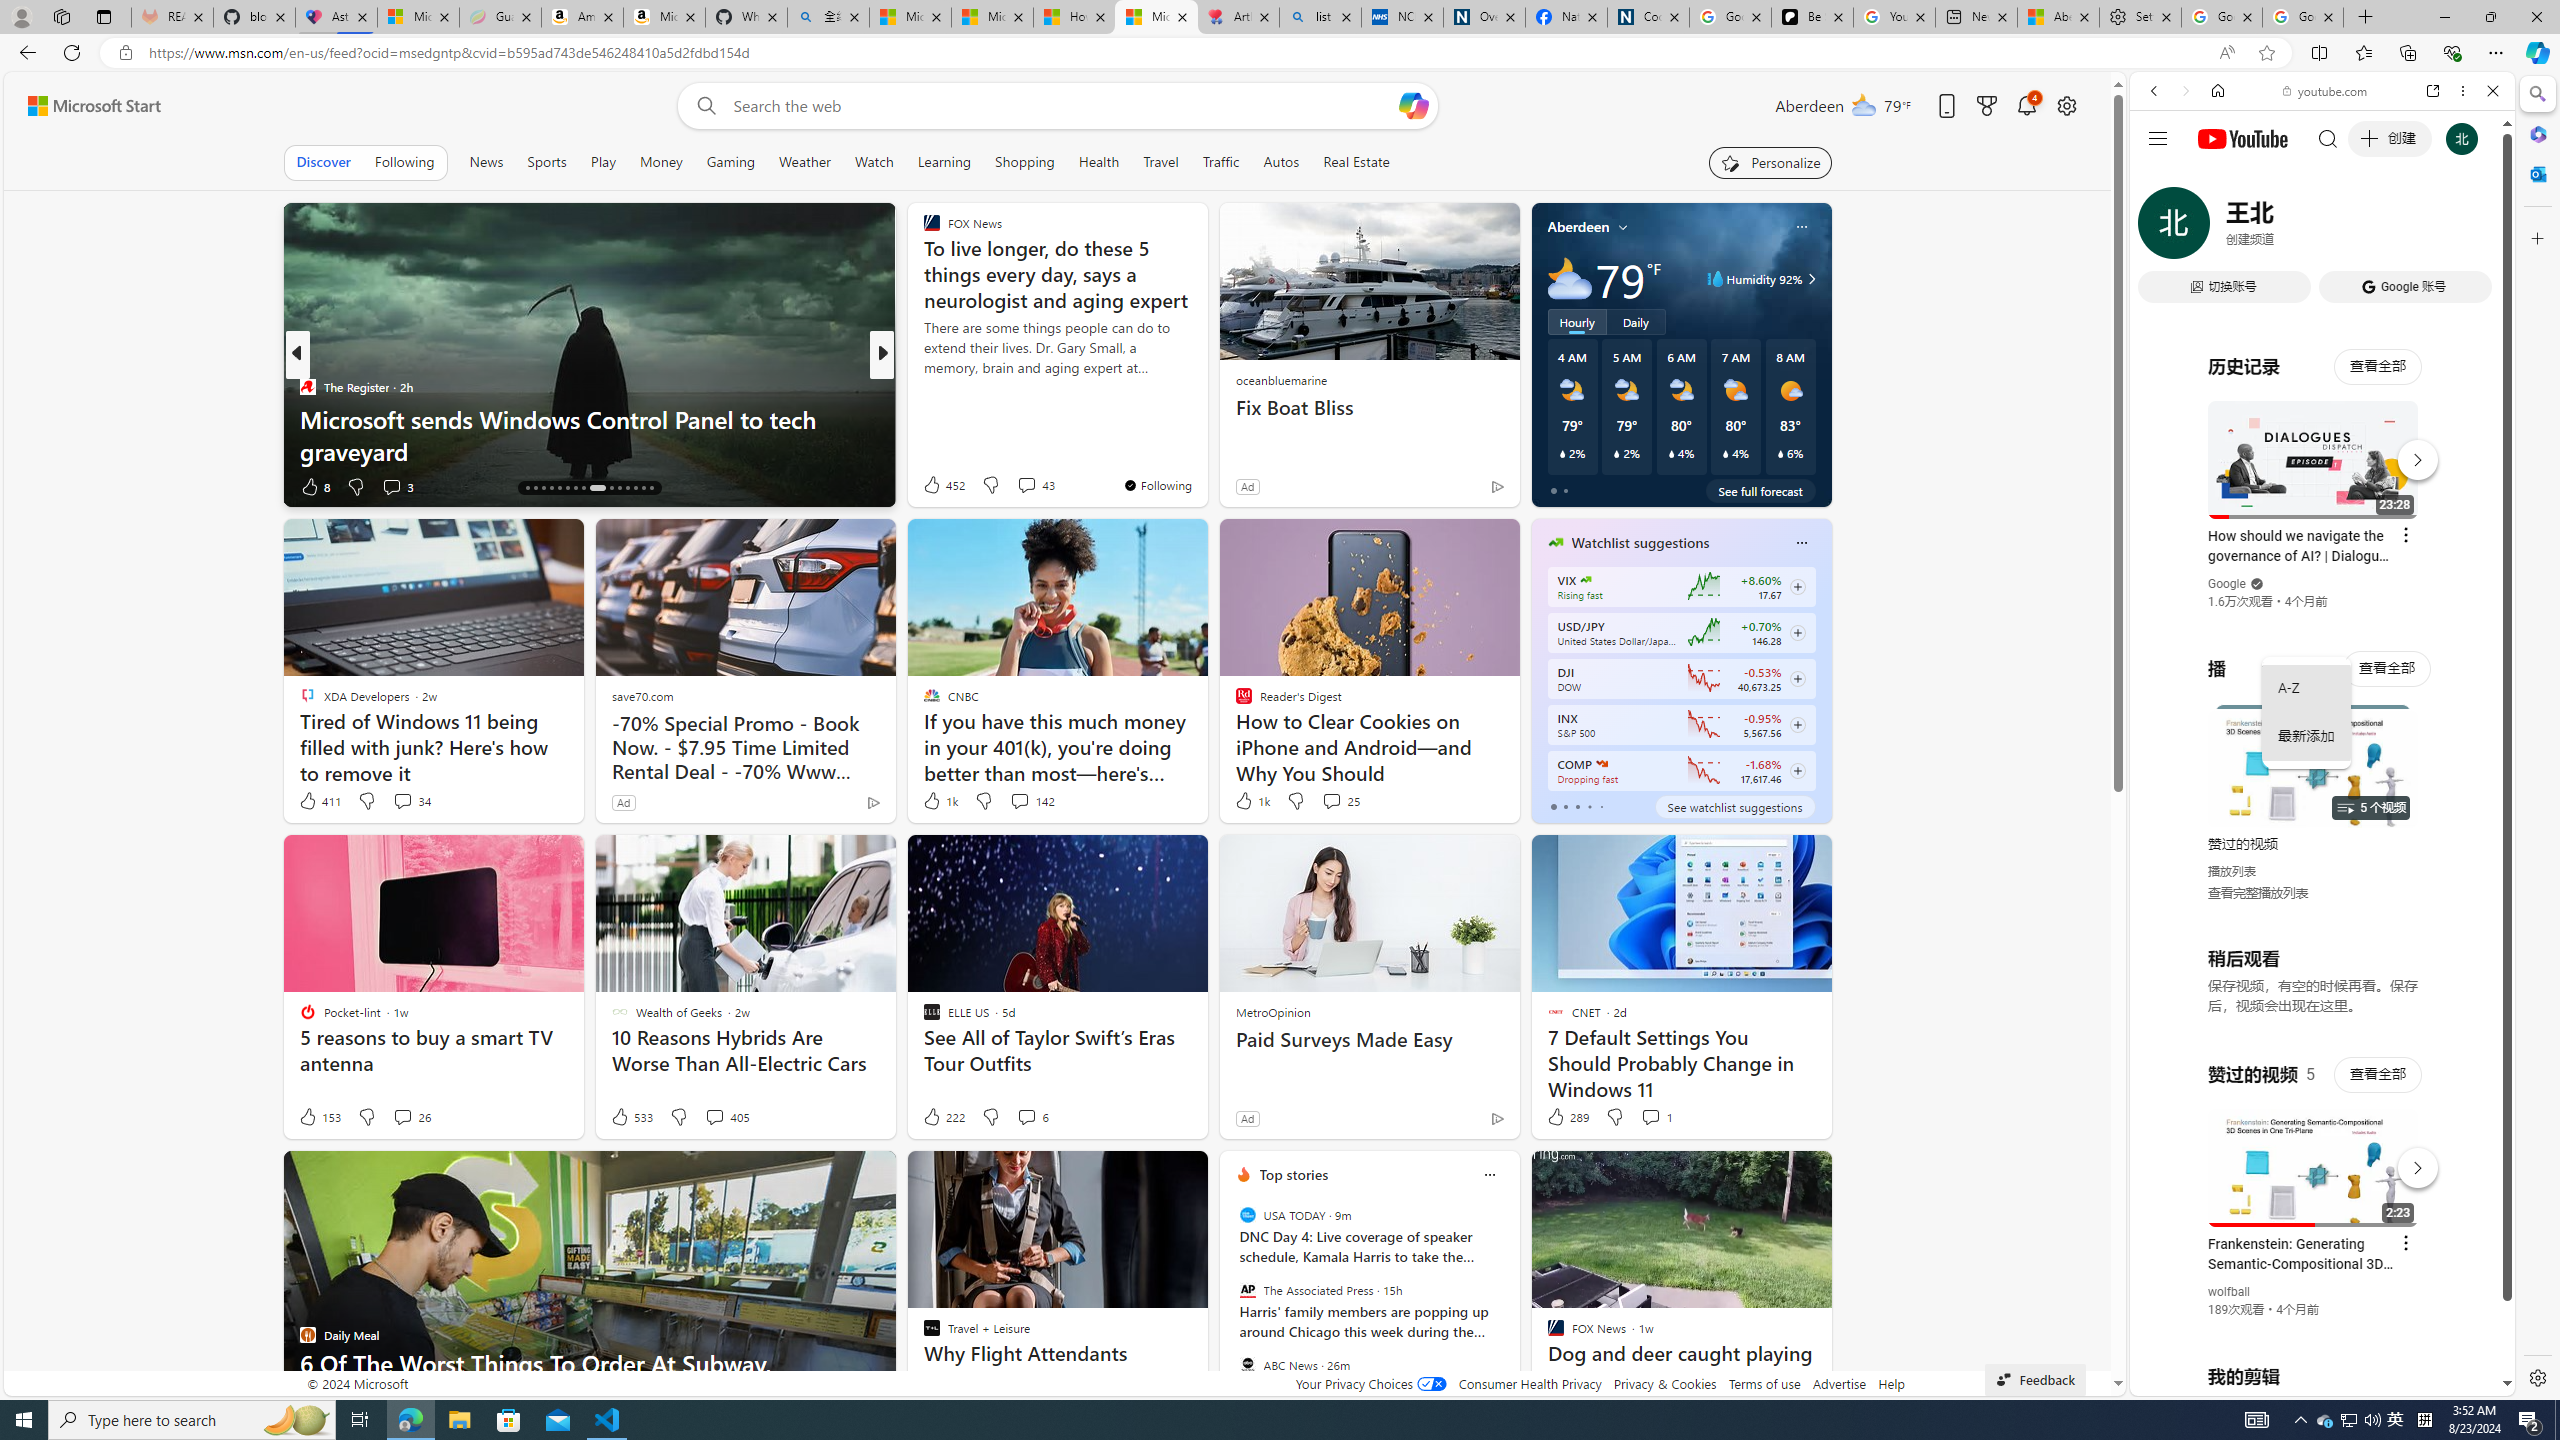 This screenshot has height=1440, width=2560. What do you see at coordinates (1640, 542) in the screenshot?
I see `Watchlist suggestions` at bounding box center [1640, 542].